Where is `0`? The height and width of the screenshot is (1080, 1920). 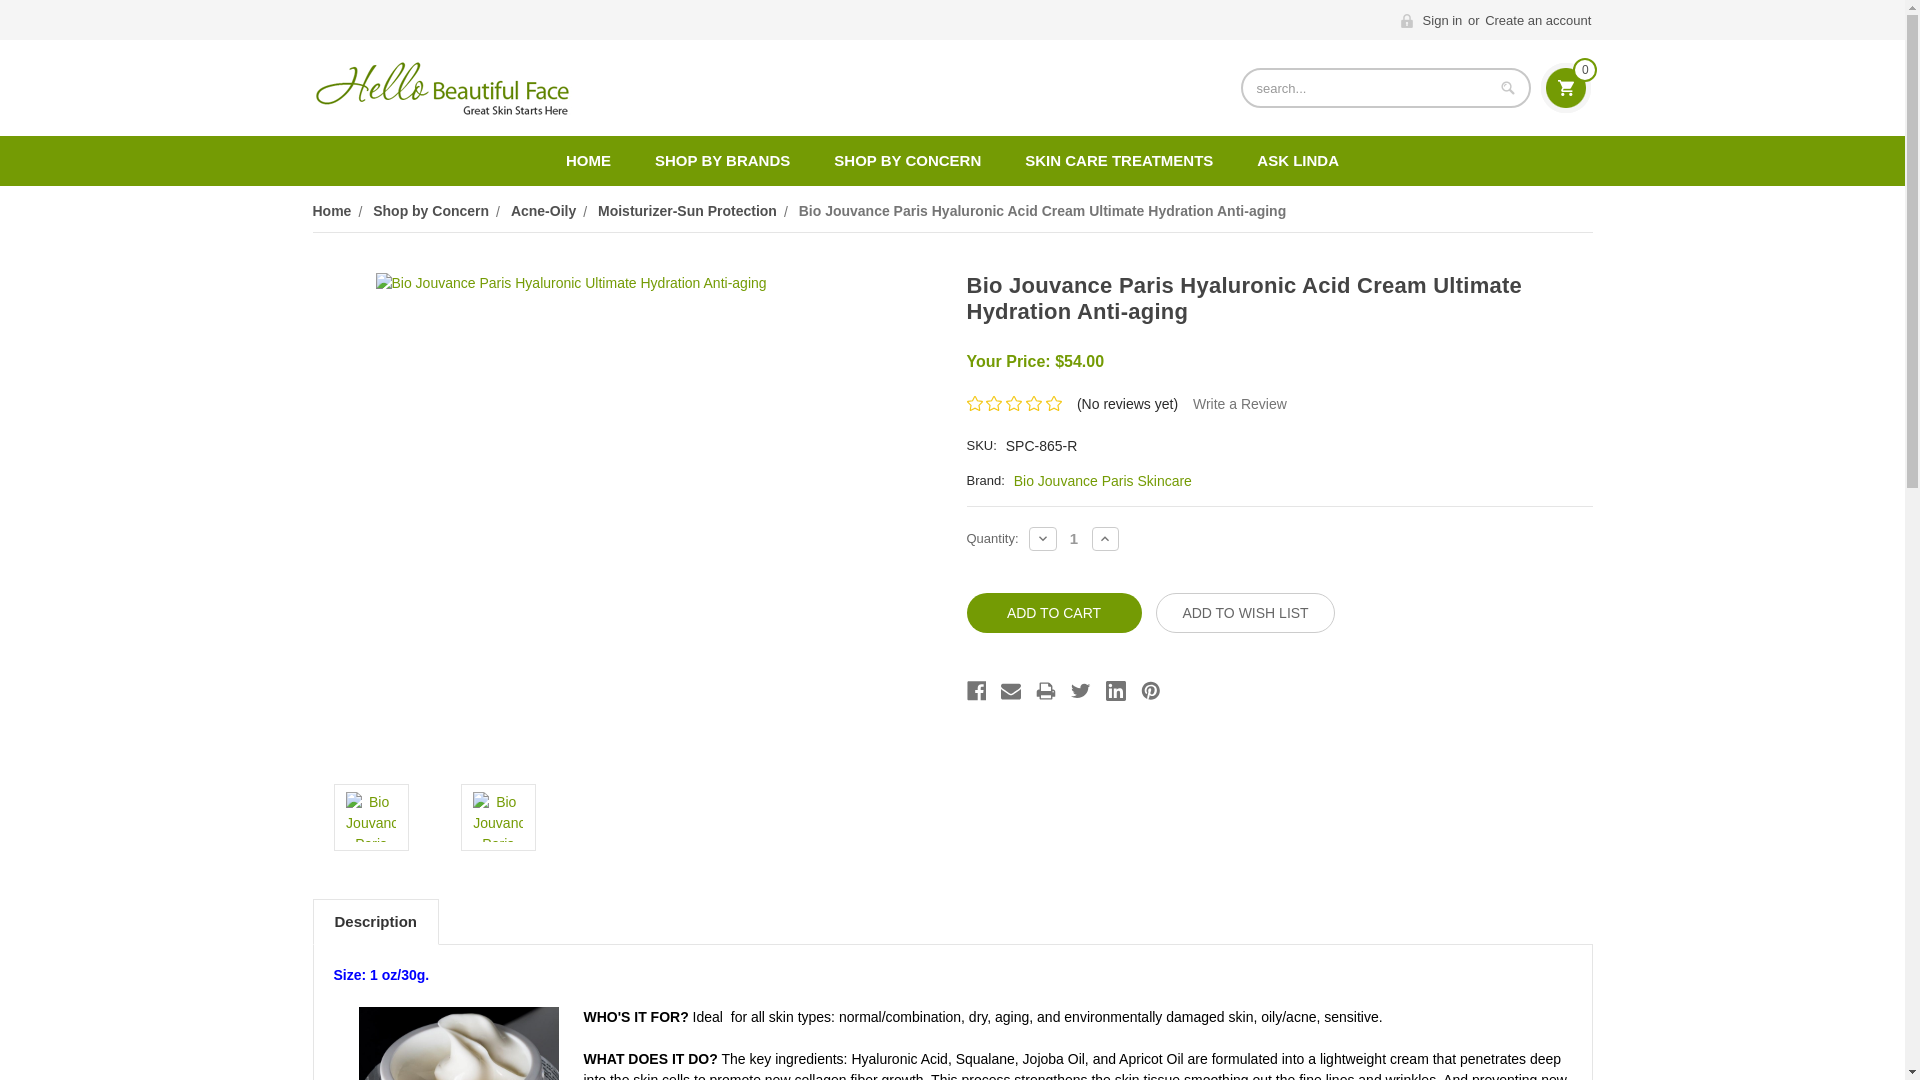 0 is located at coordinates (1566, 88).